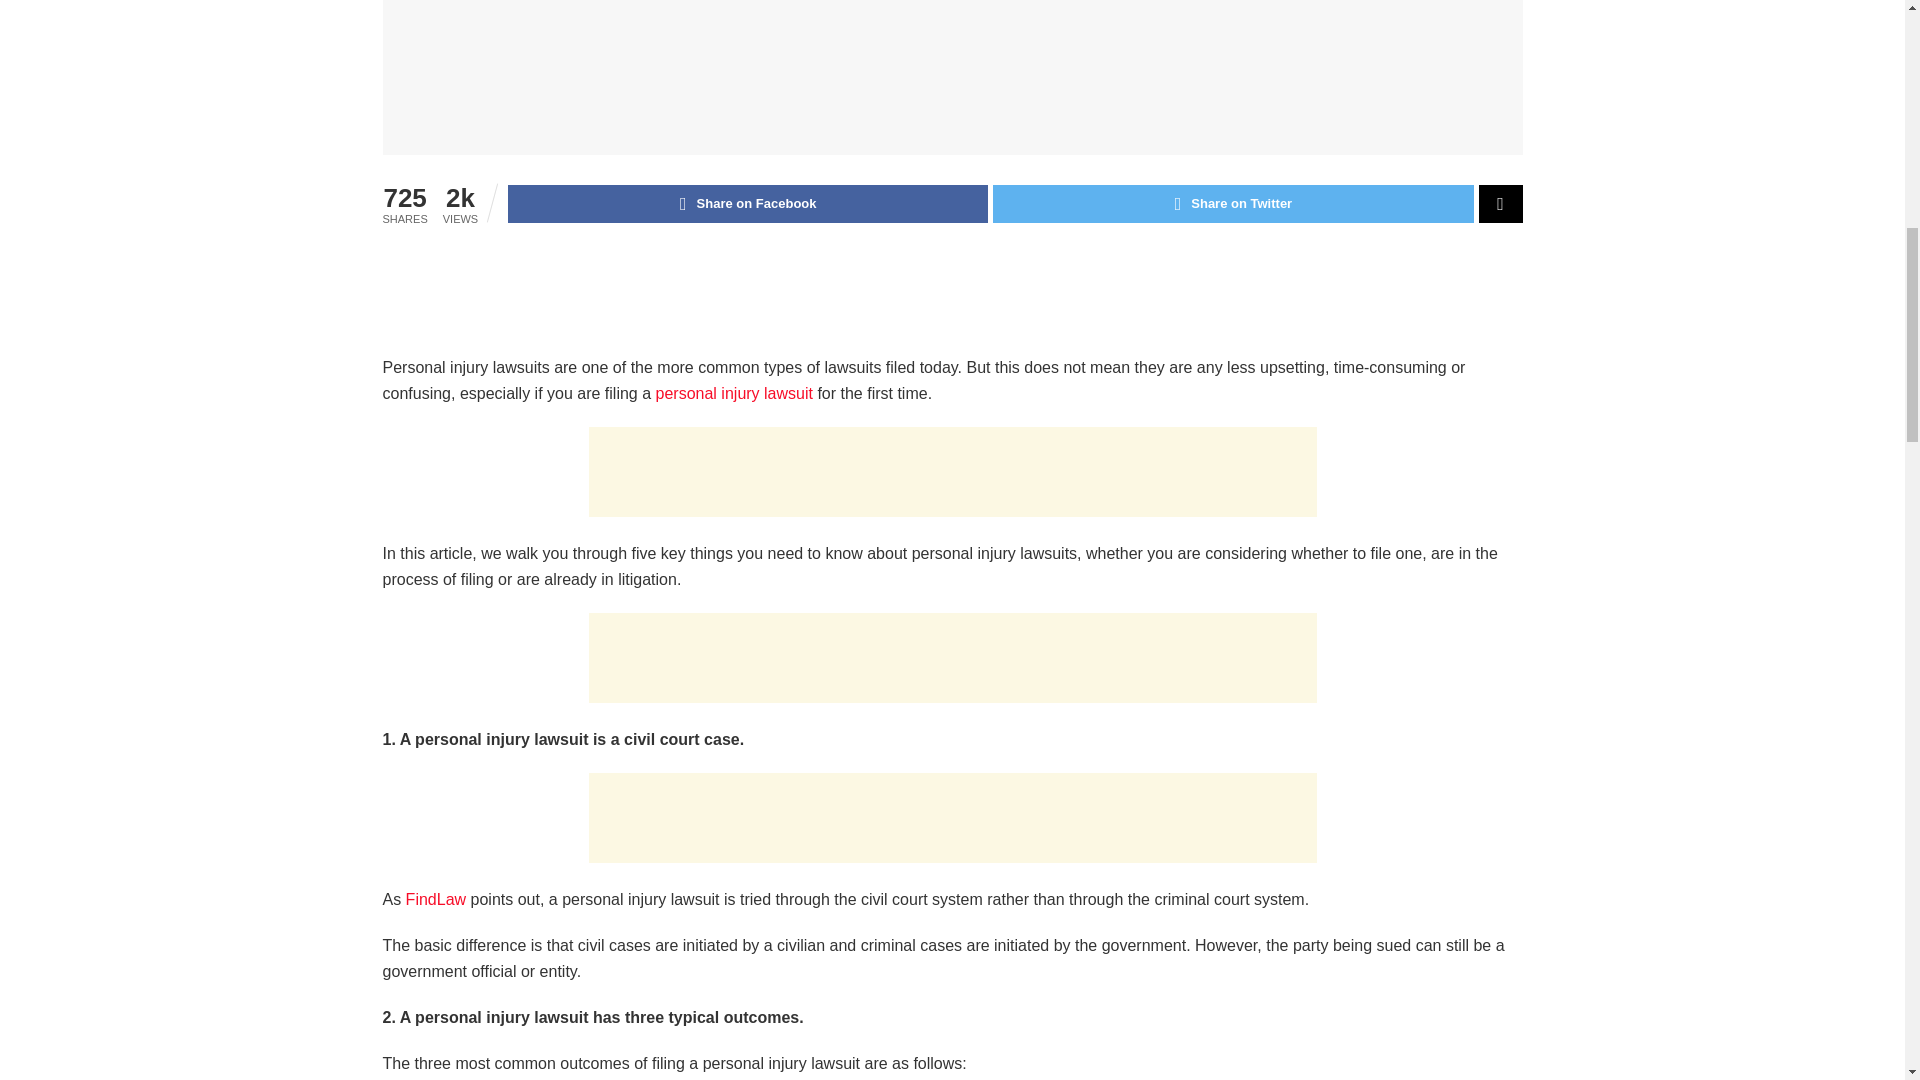 This screenshot has width=1920, height=1080. I want to click on Share on Twitter, so click(1232, 203).